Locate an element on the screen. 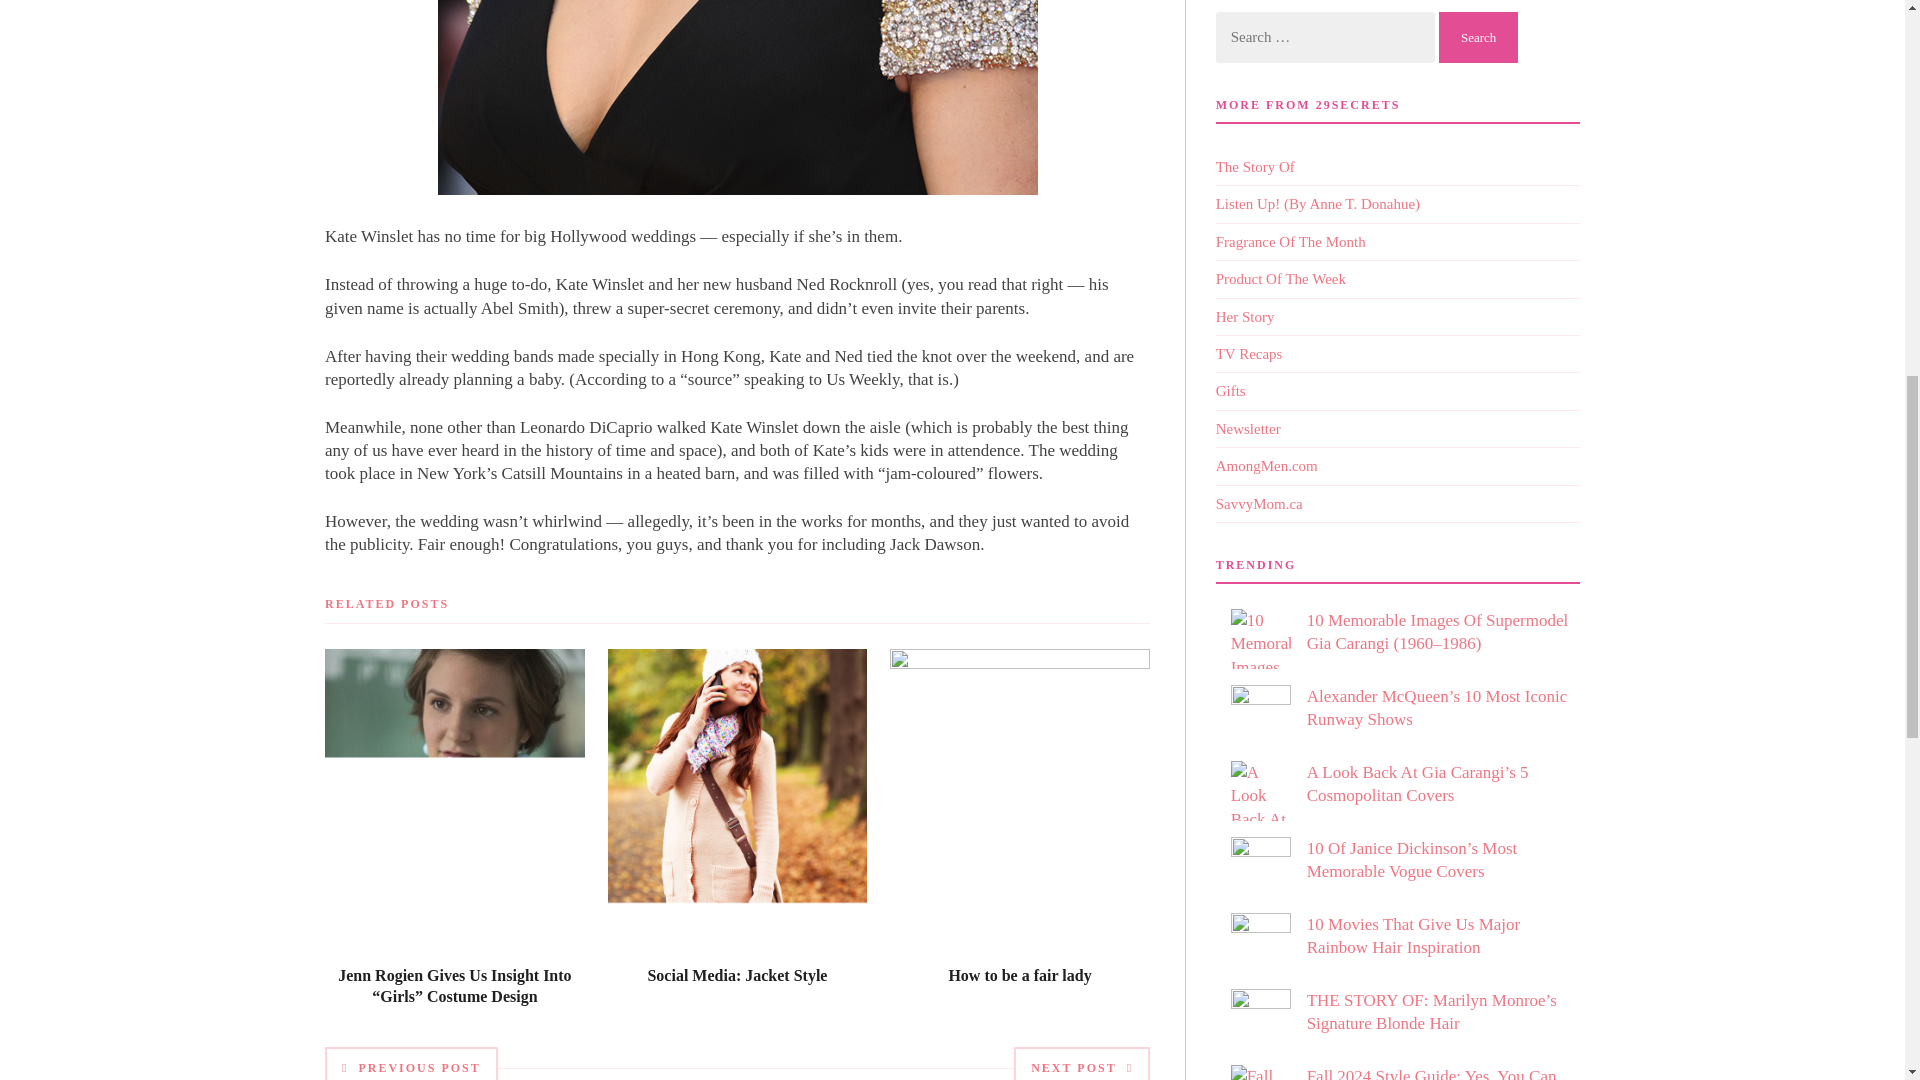 This screenshot has height=1080, width=1920. Social Media: Jacket Style is located at coordinates (737, 974).